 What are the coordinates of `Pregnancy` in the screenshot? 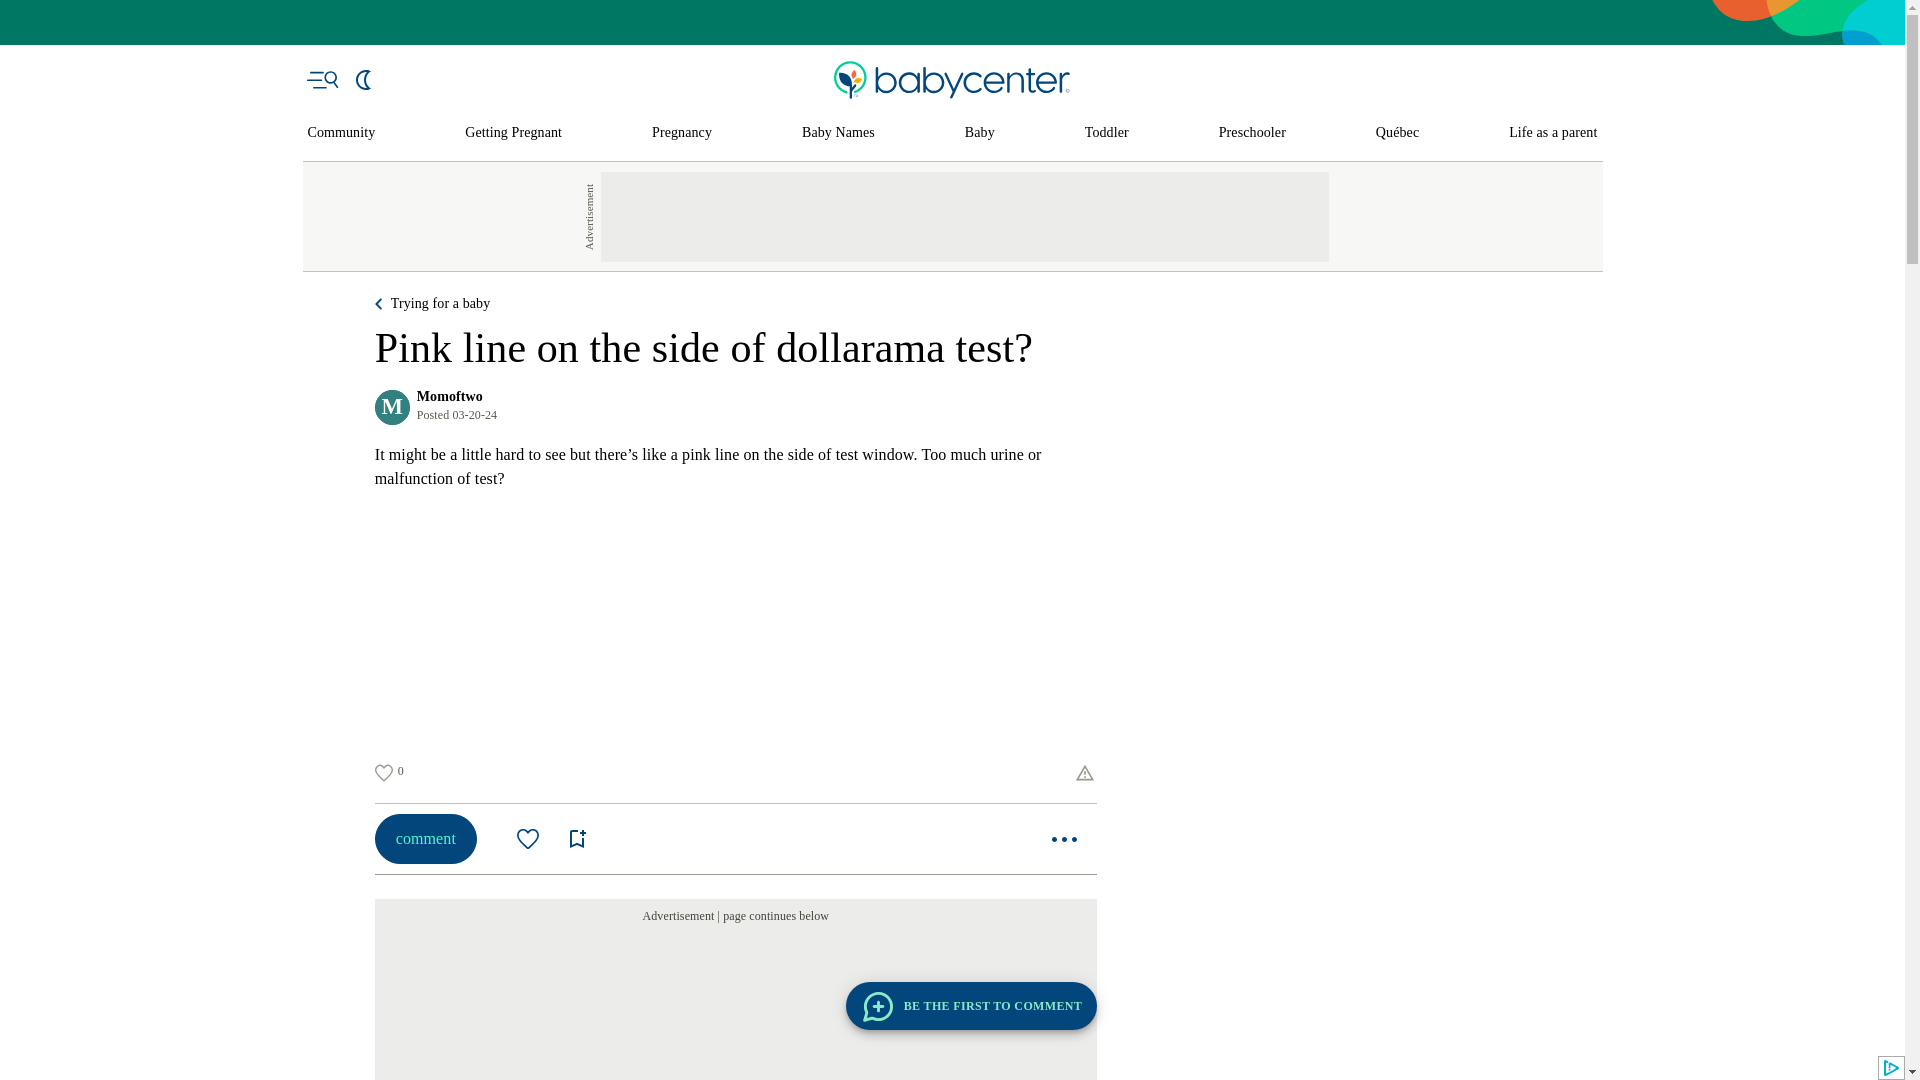 It's located at (682, 133).